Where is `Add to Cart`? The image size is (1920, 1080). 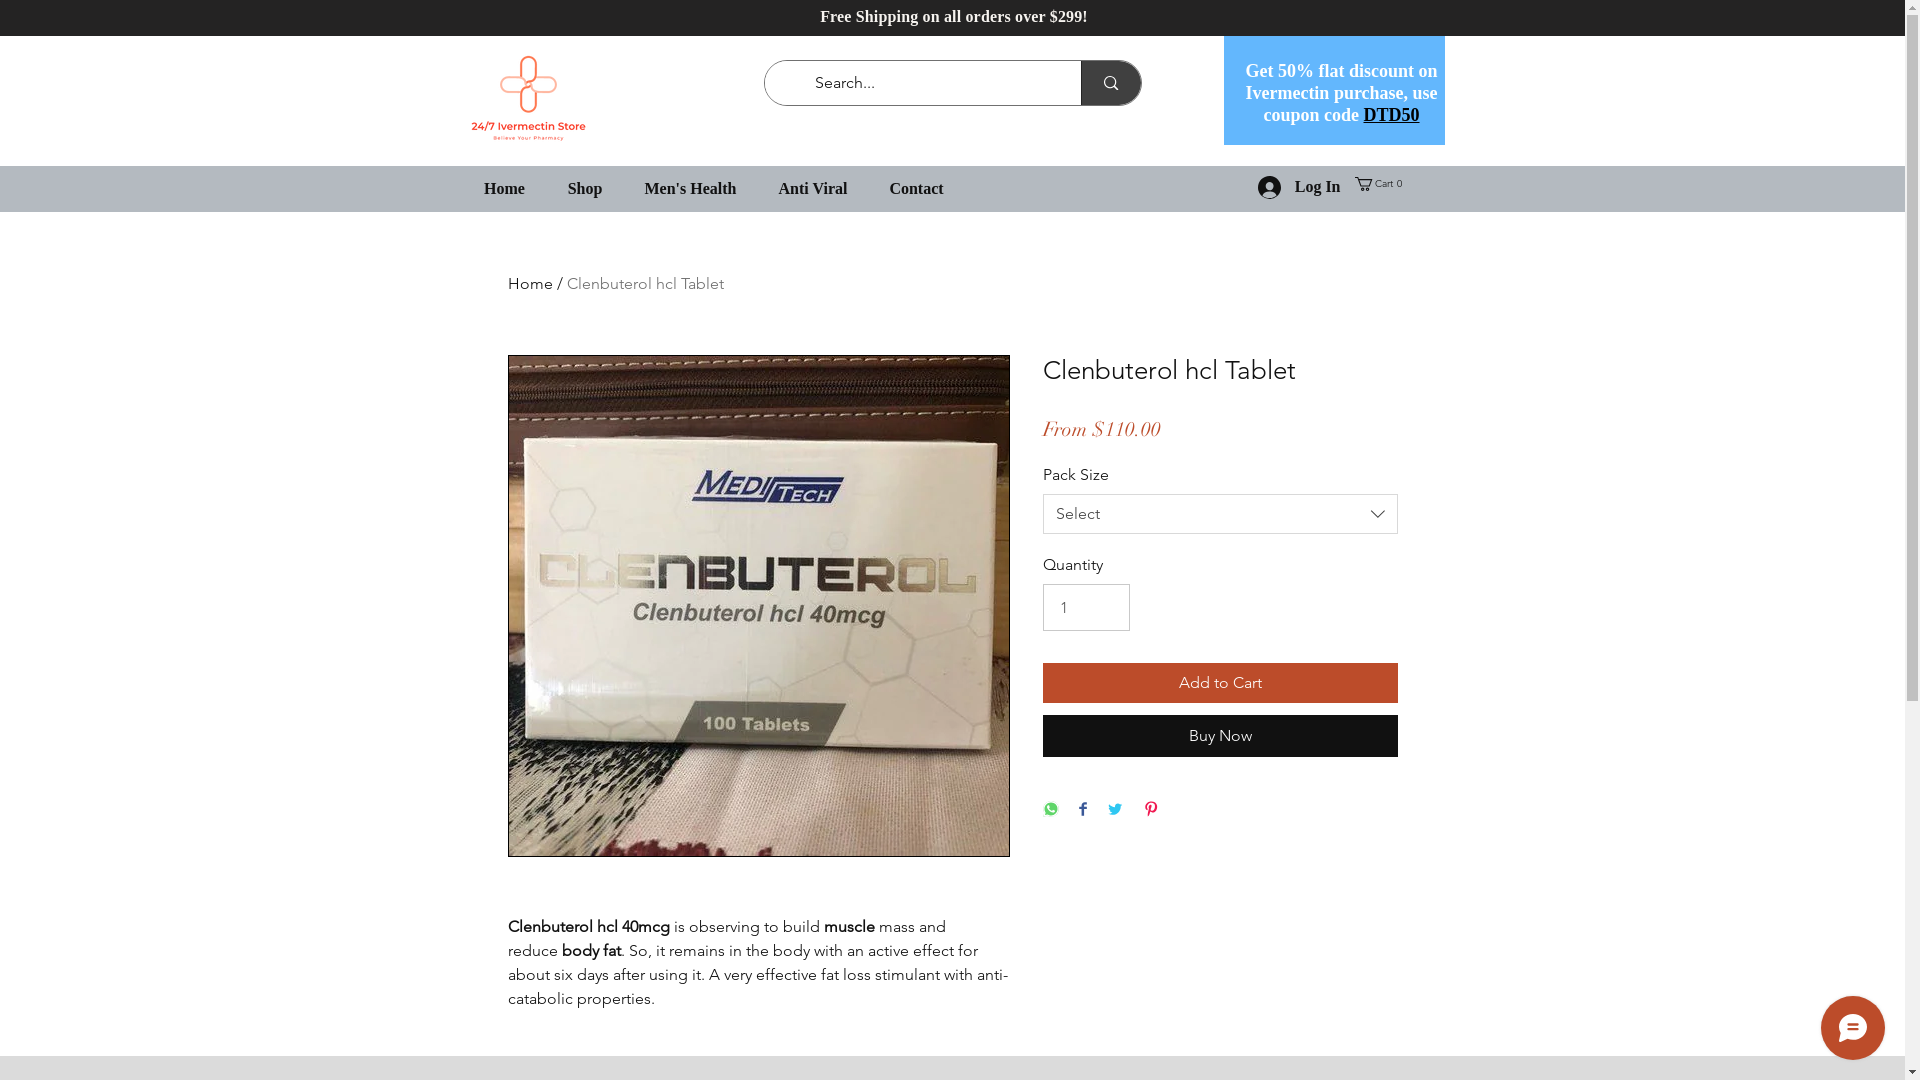
Add to Cart is located at coordinates (1220, 683).